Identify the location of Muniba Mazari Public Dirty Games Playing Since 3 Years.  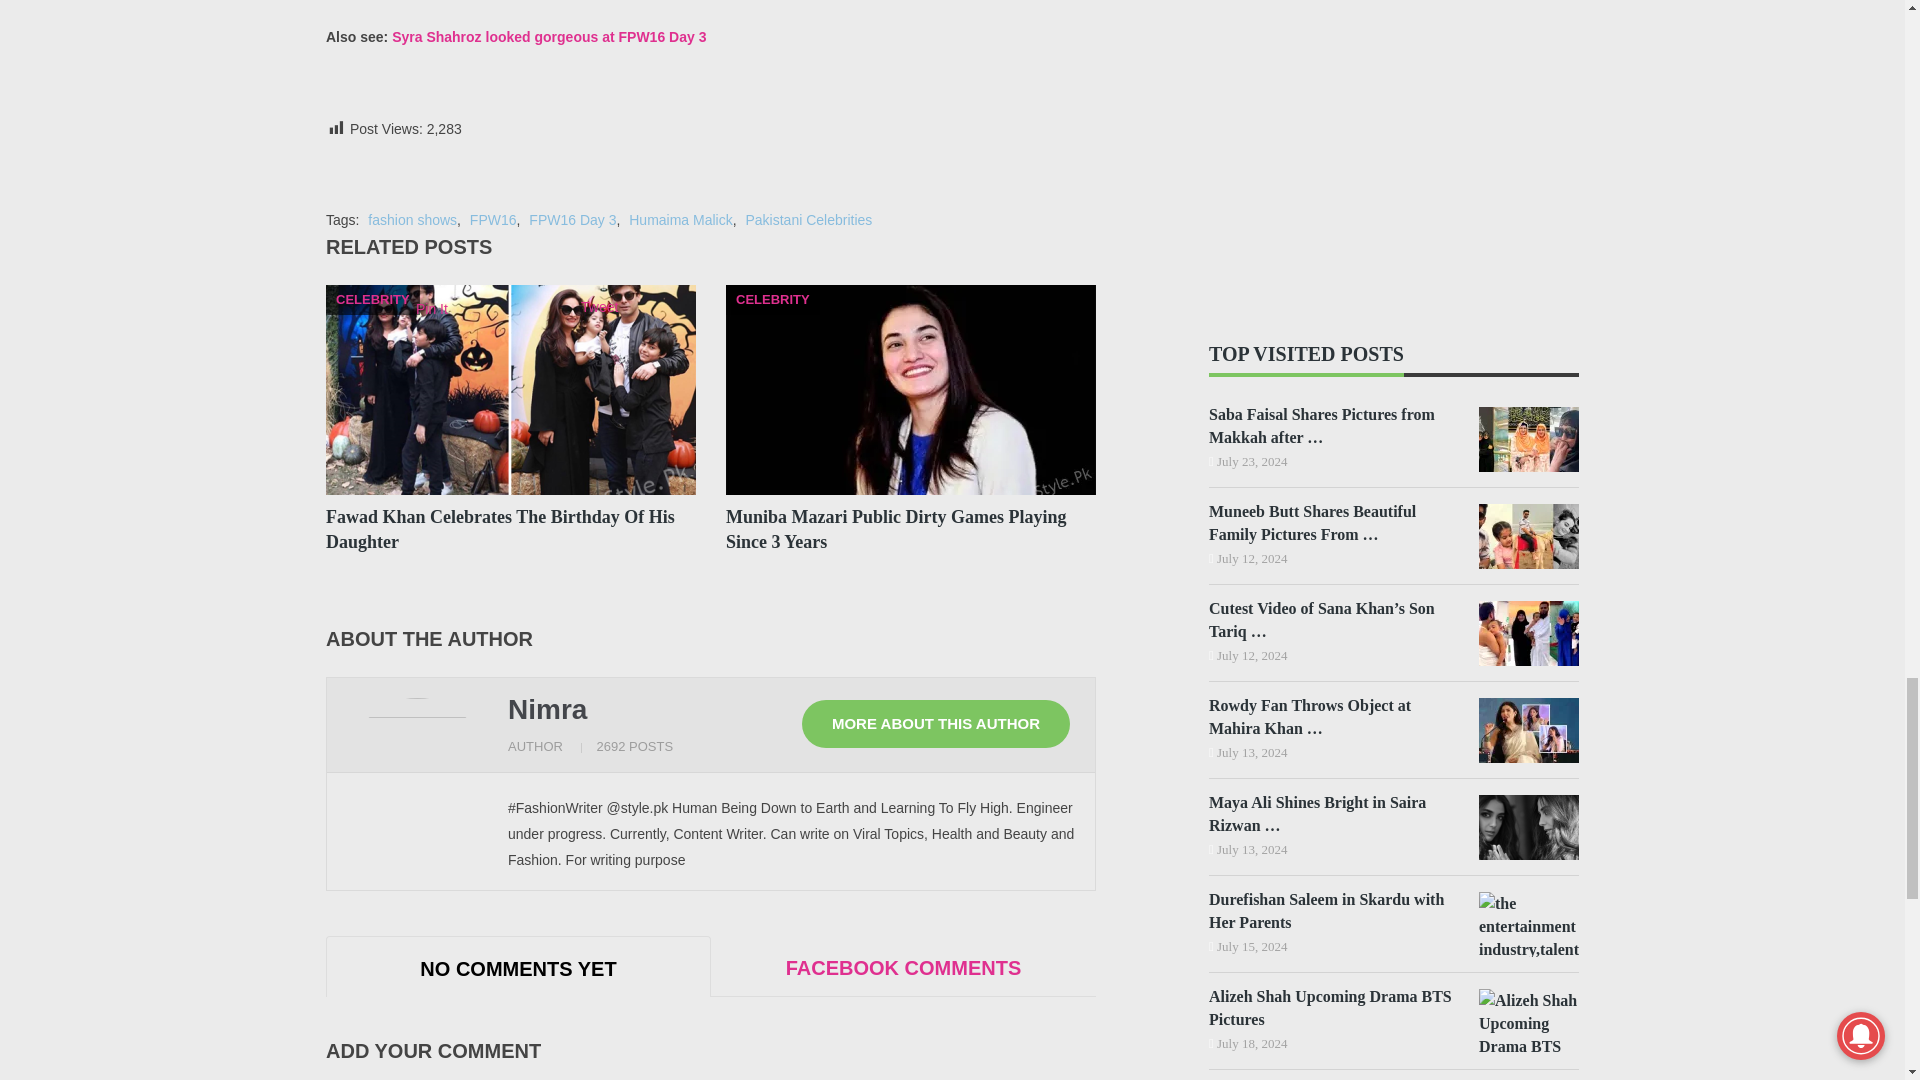
(910, 390).